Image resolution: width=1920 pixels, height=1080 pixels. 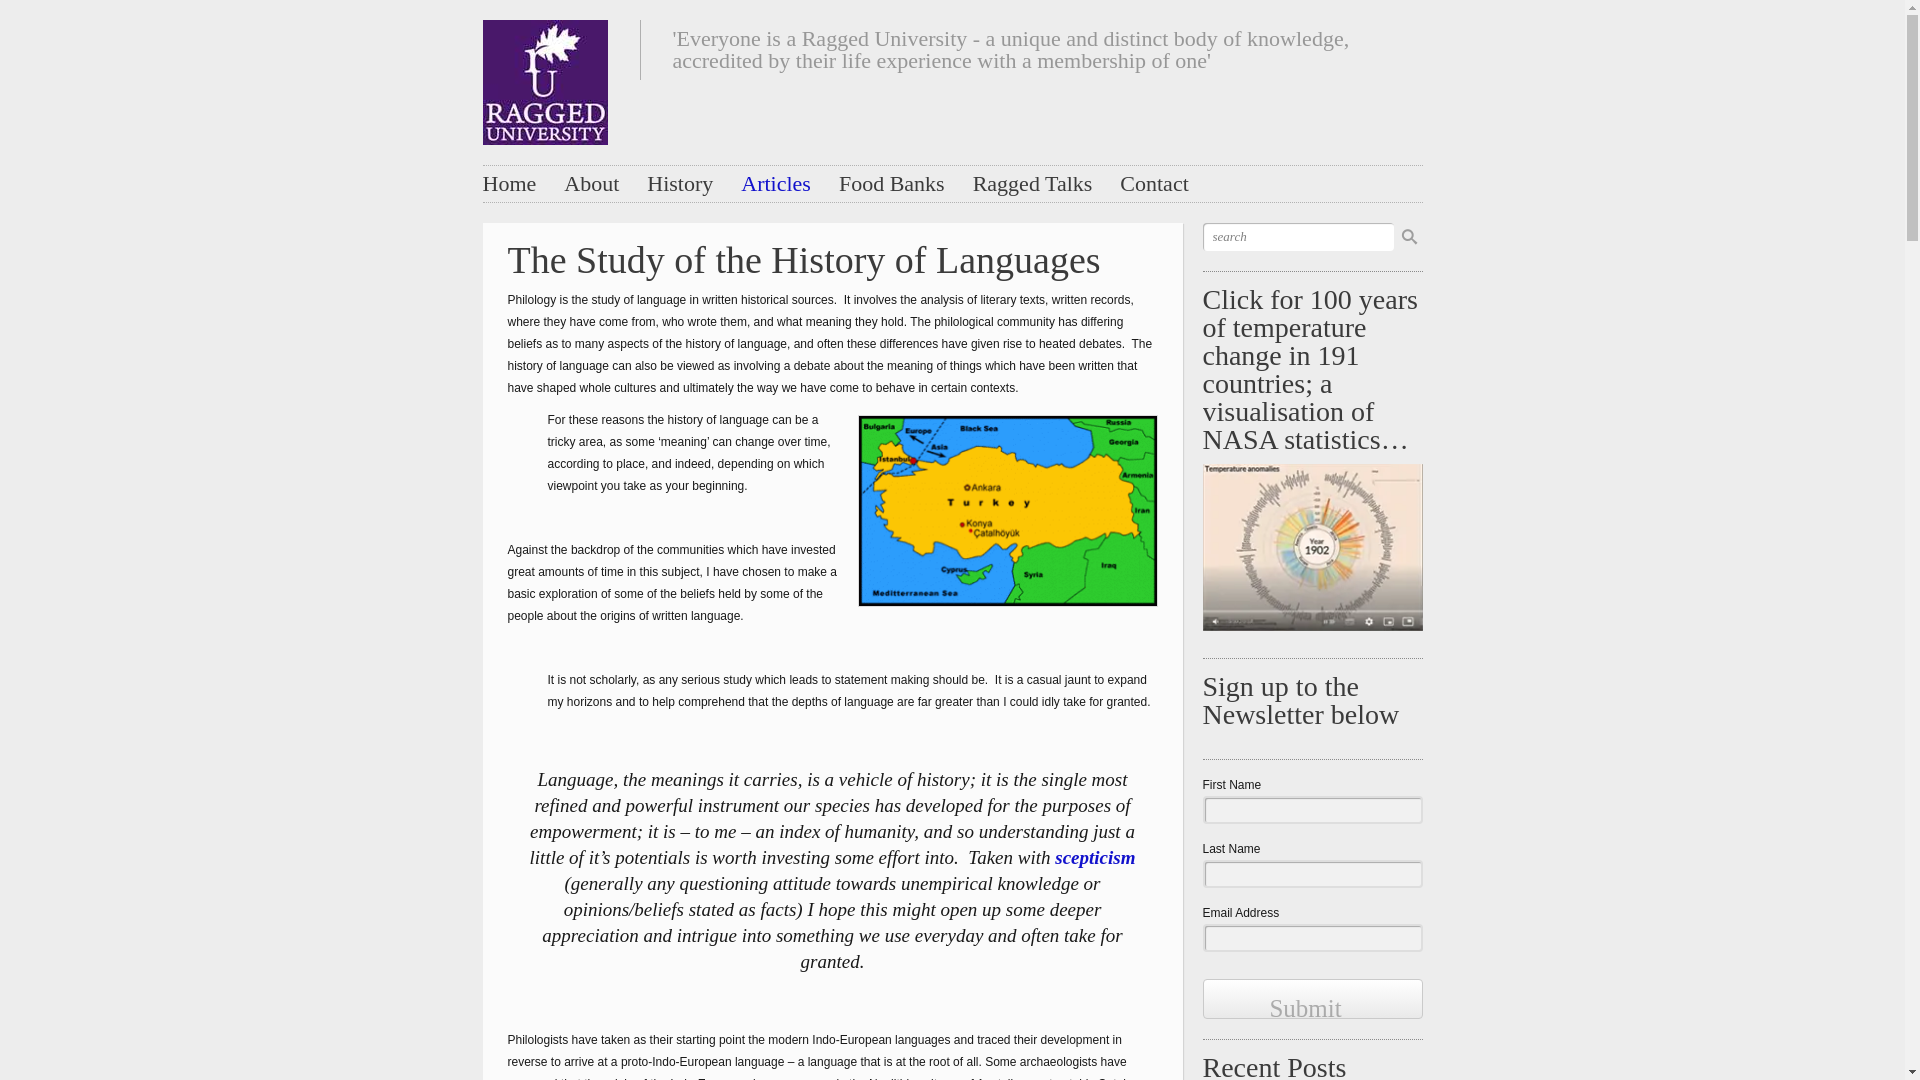 I want to click on Food Banks, so click(x=892, y=183).